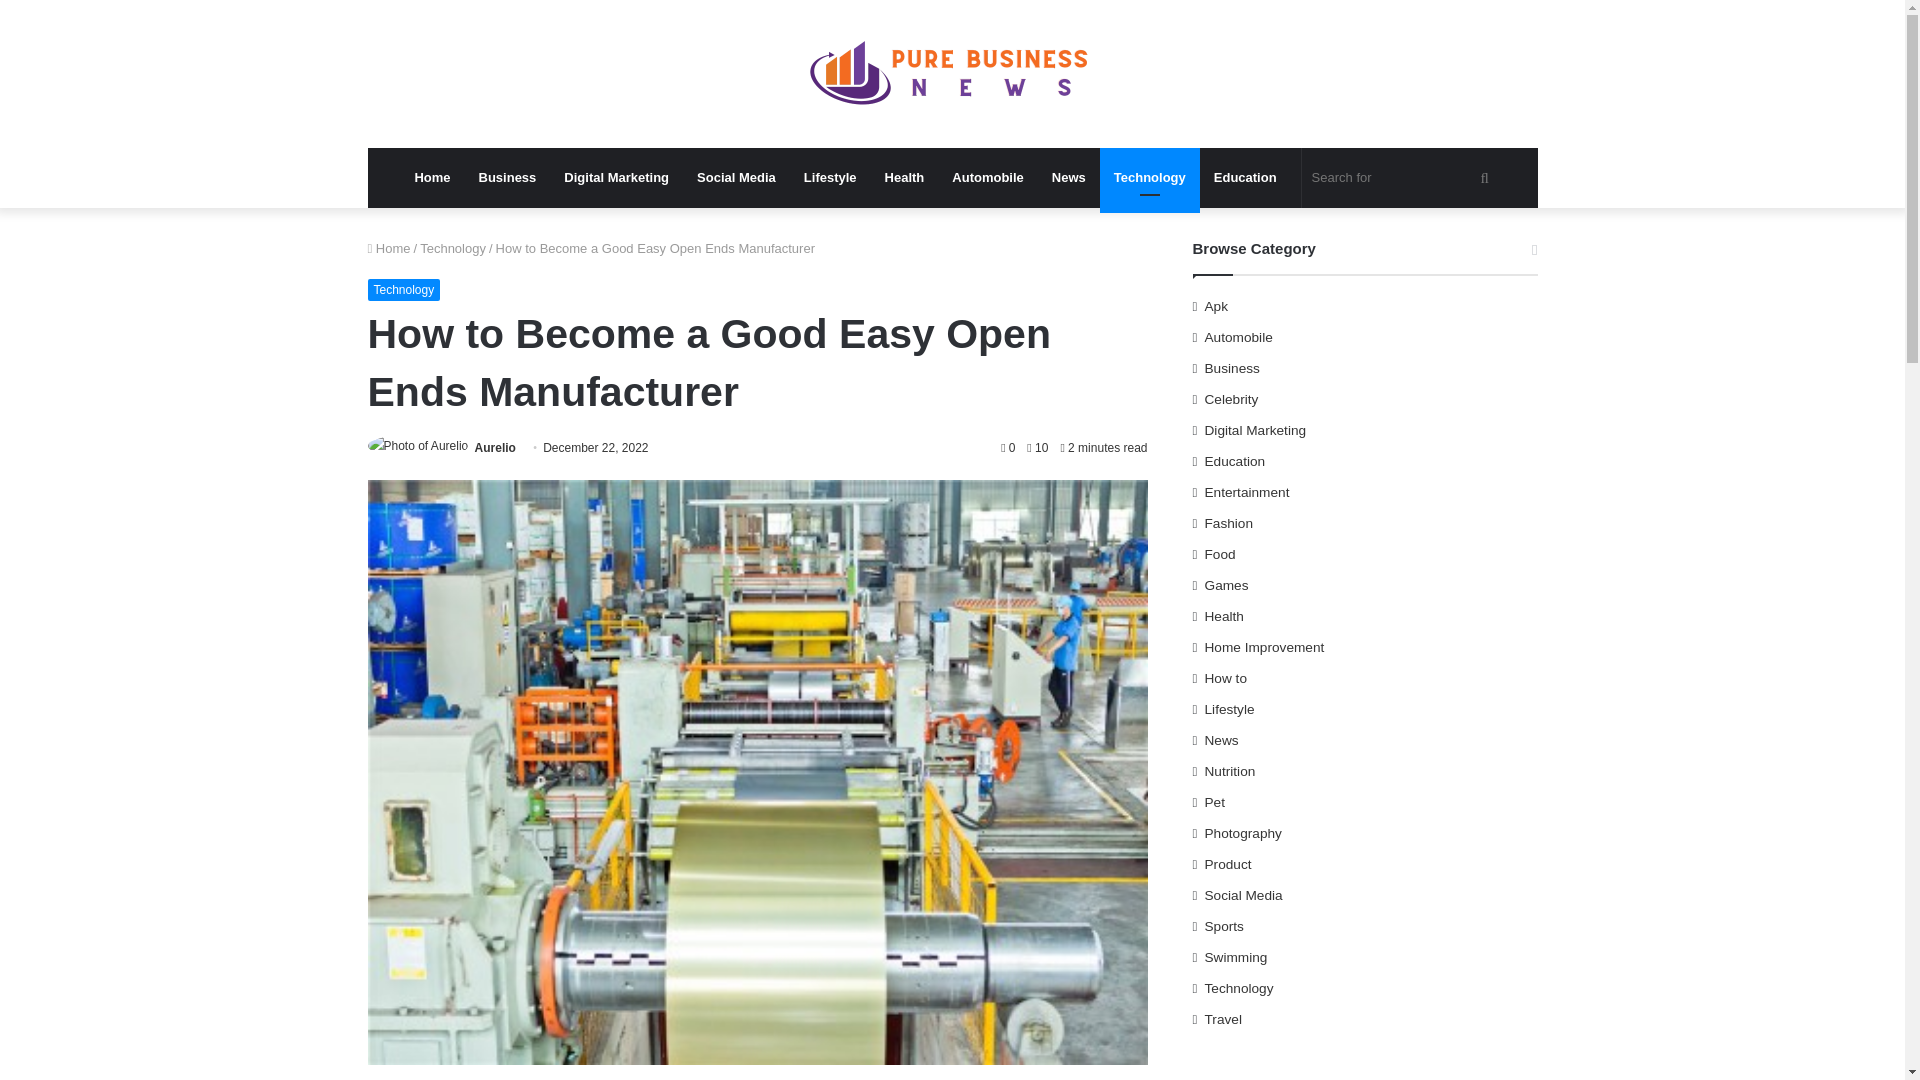  What do you see at coordinates (830, 178) in the screenshot?
I see `Lifestyle` at bounding box center [830, 178].